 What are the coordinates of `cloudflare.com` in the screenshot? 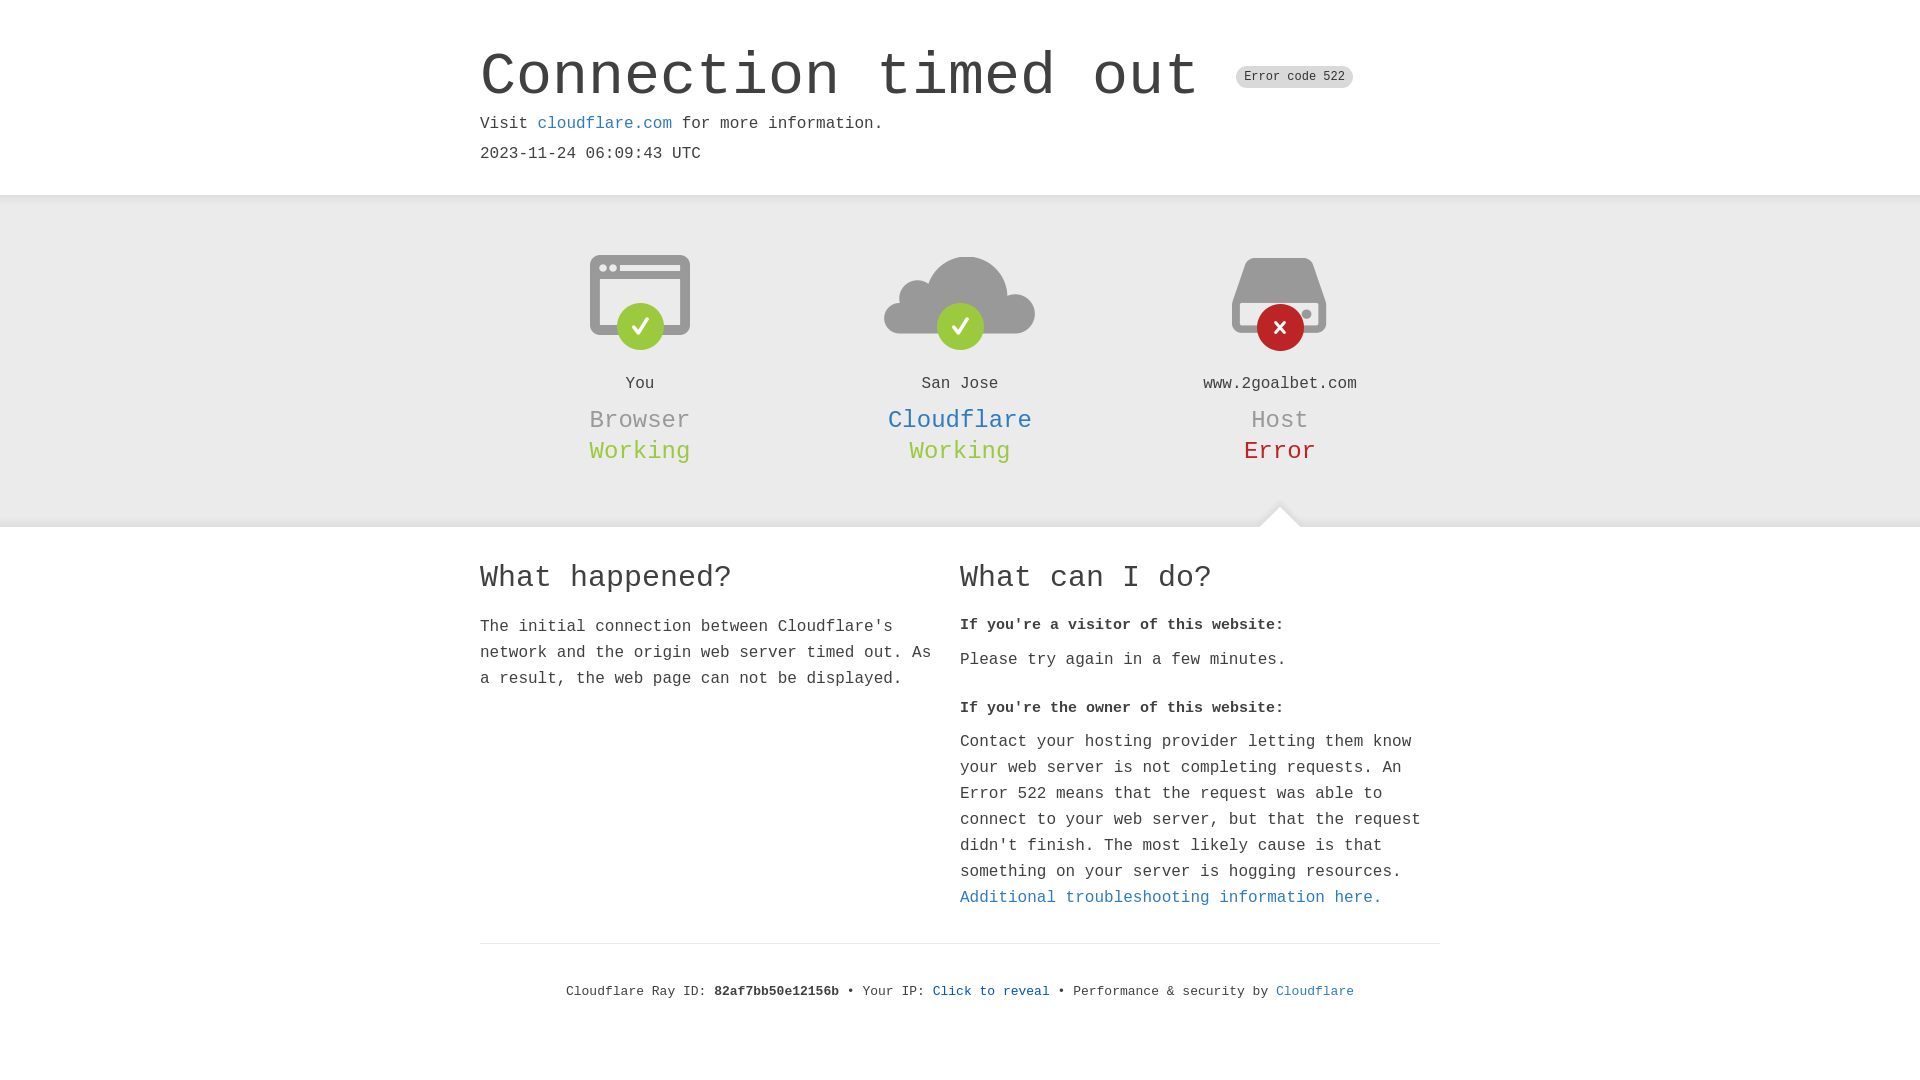 It's located at (605, 124).